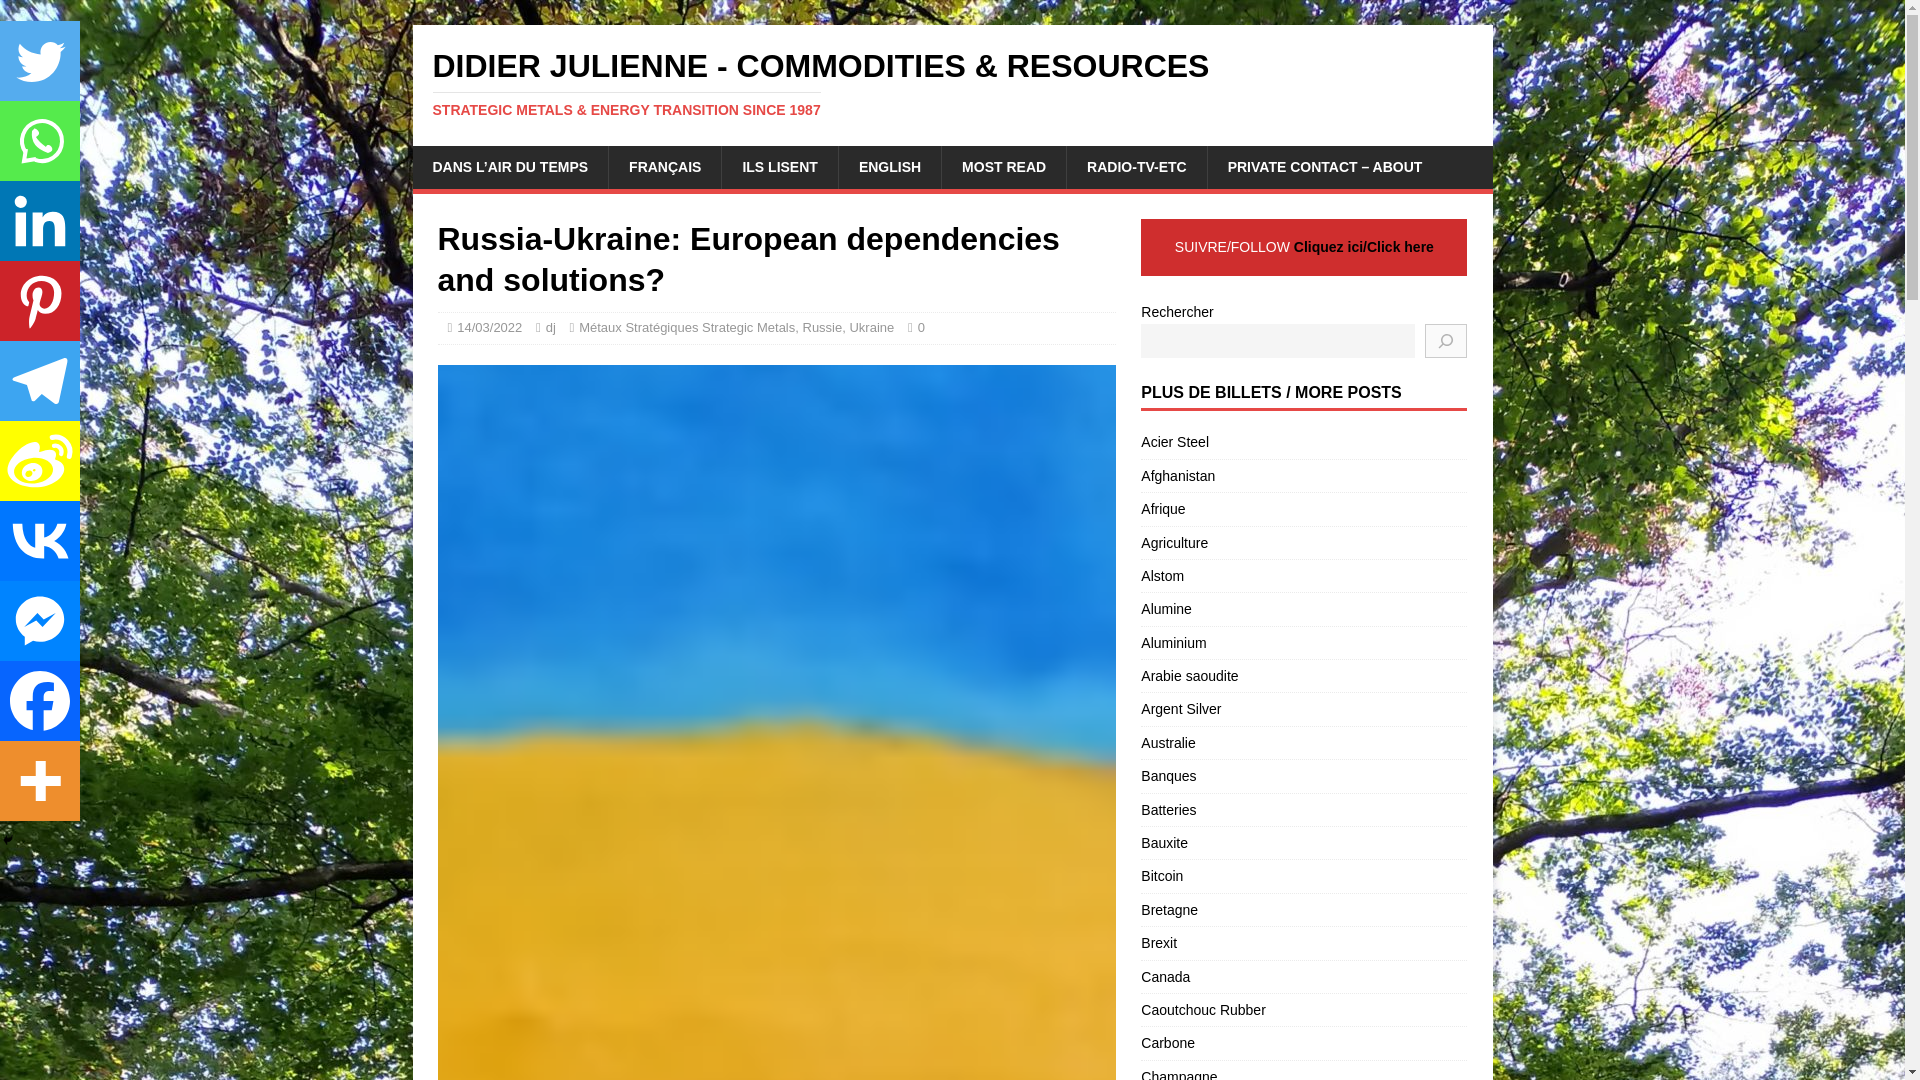  What do you see at coordinates (40, 141) in the screenshot?
I see `Whatsapp` at bounding box center [40, 141].